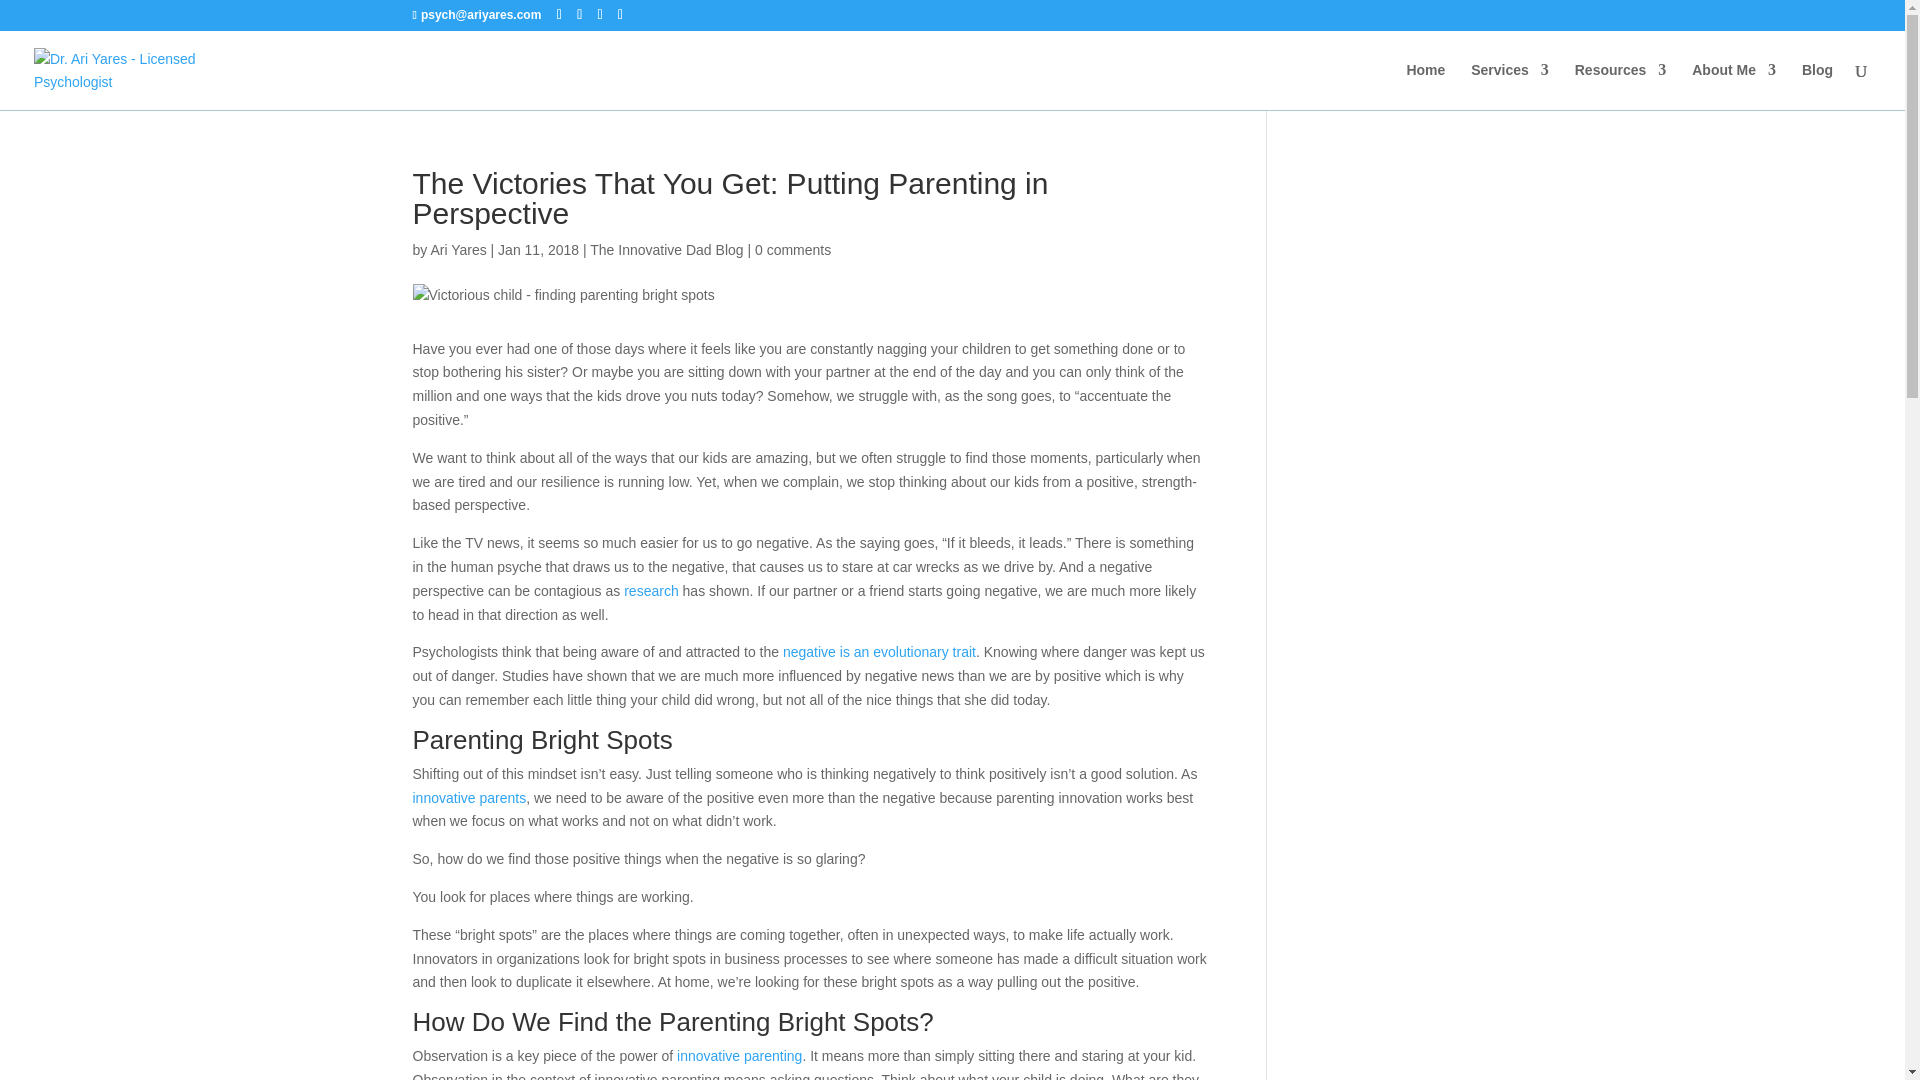  I want to click on 0 comments, so click(792, 250).